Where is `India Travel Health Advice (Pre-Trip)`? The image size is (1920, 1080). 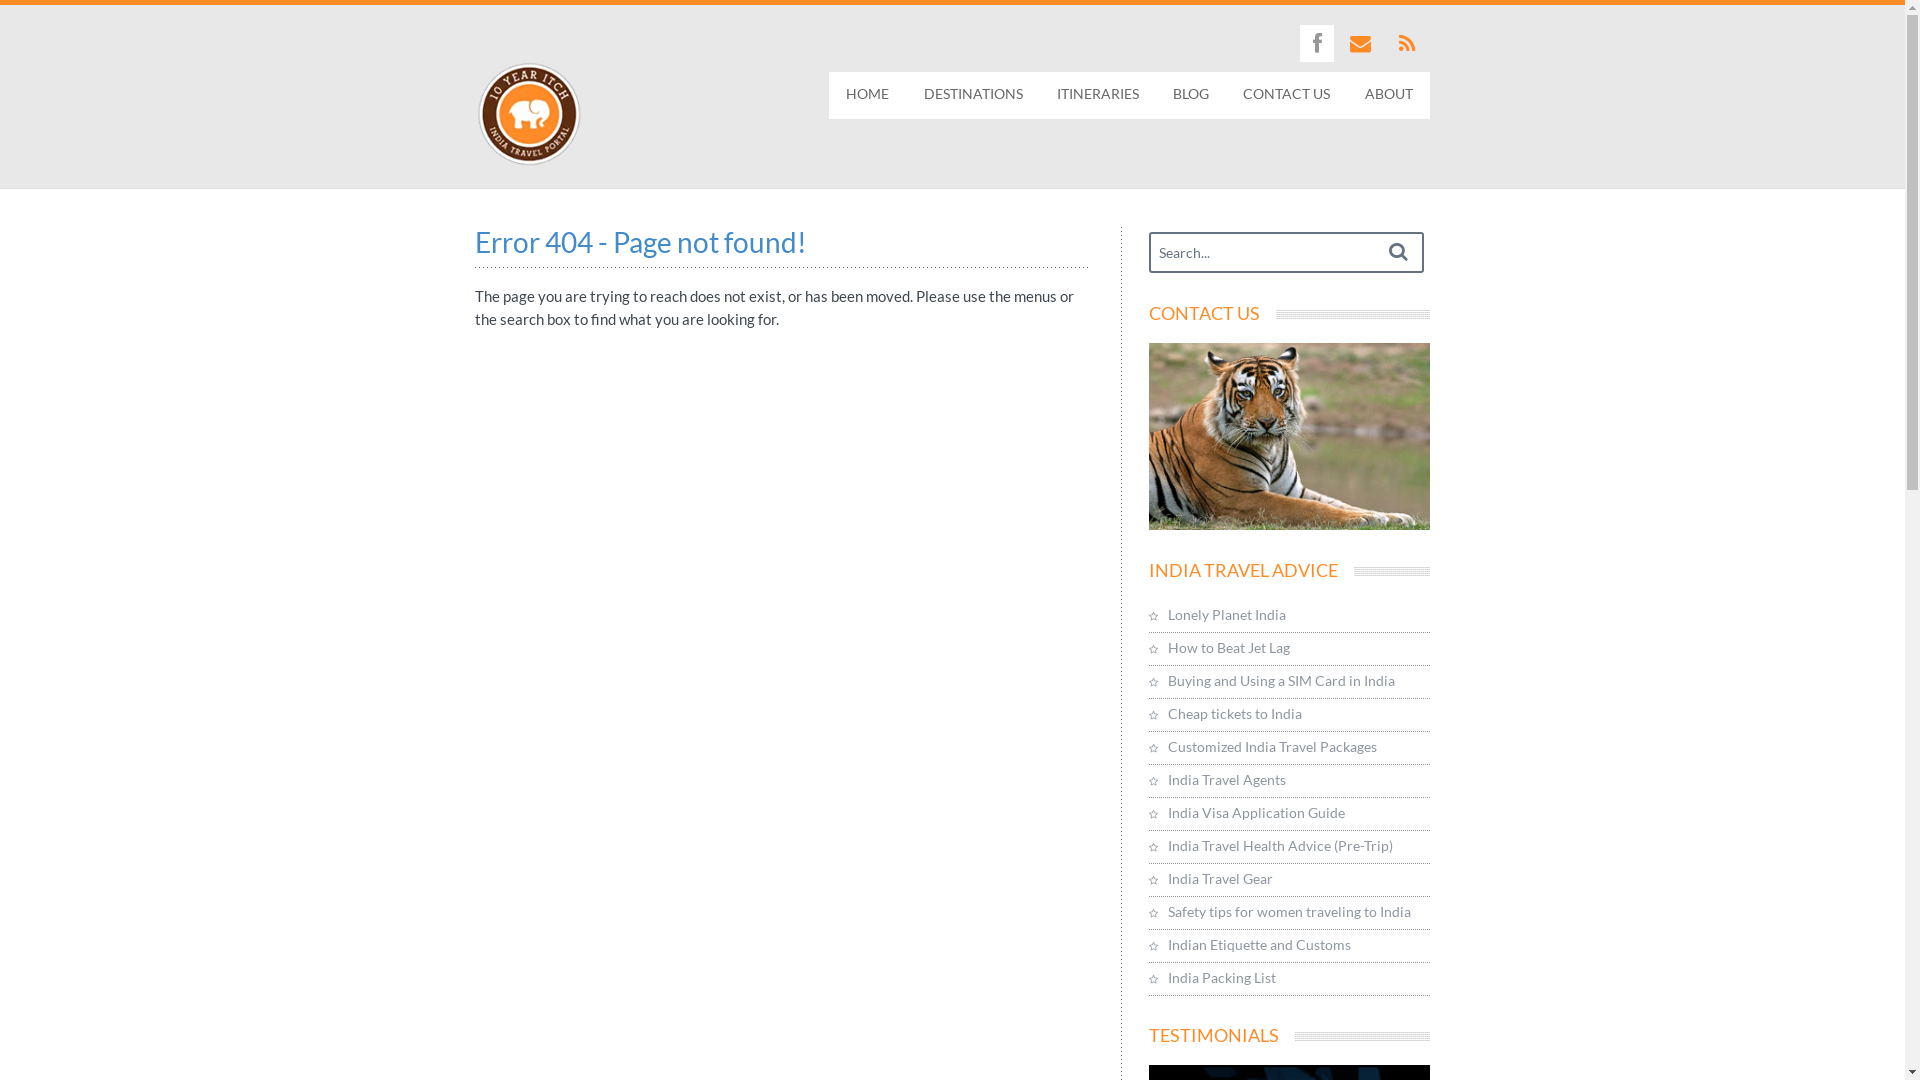 India Travel Health Advice (Pre-Trip) is located at coordinates (1290, 848).